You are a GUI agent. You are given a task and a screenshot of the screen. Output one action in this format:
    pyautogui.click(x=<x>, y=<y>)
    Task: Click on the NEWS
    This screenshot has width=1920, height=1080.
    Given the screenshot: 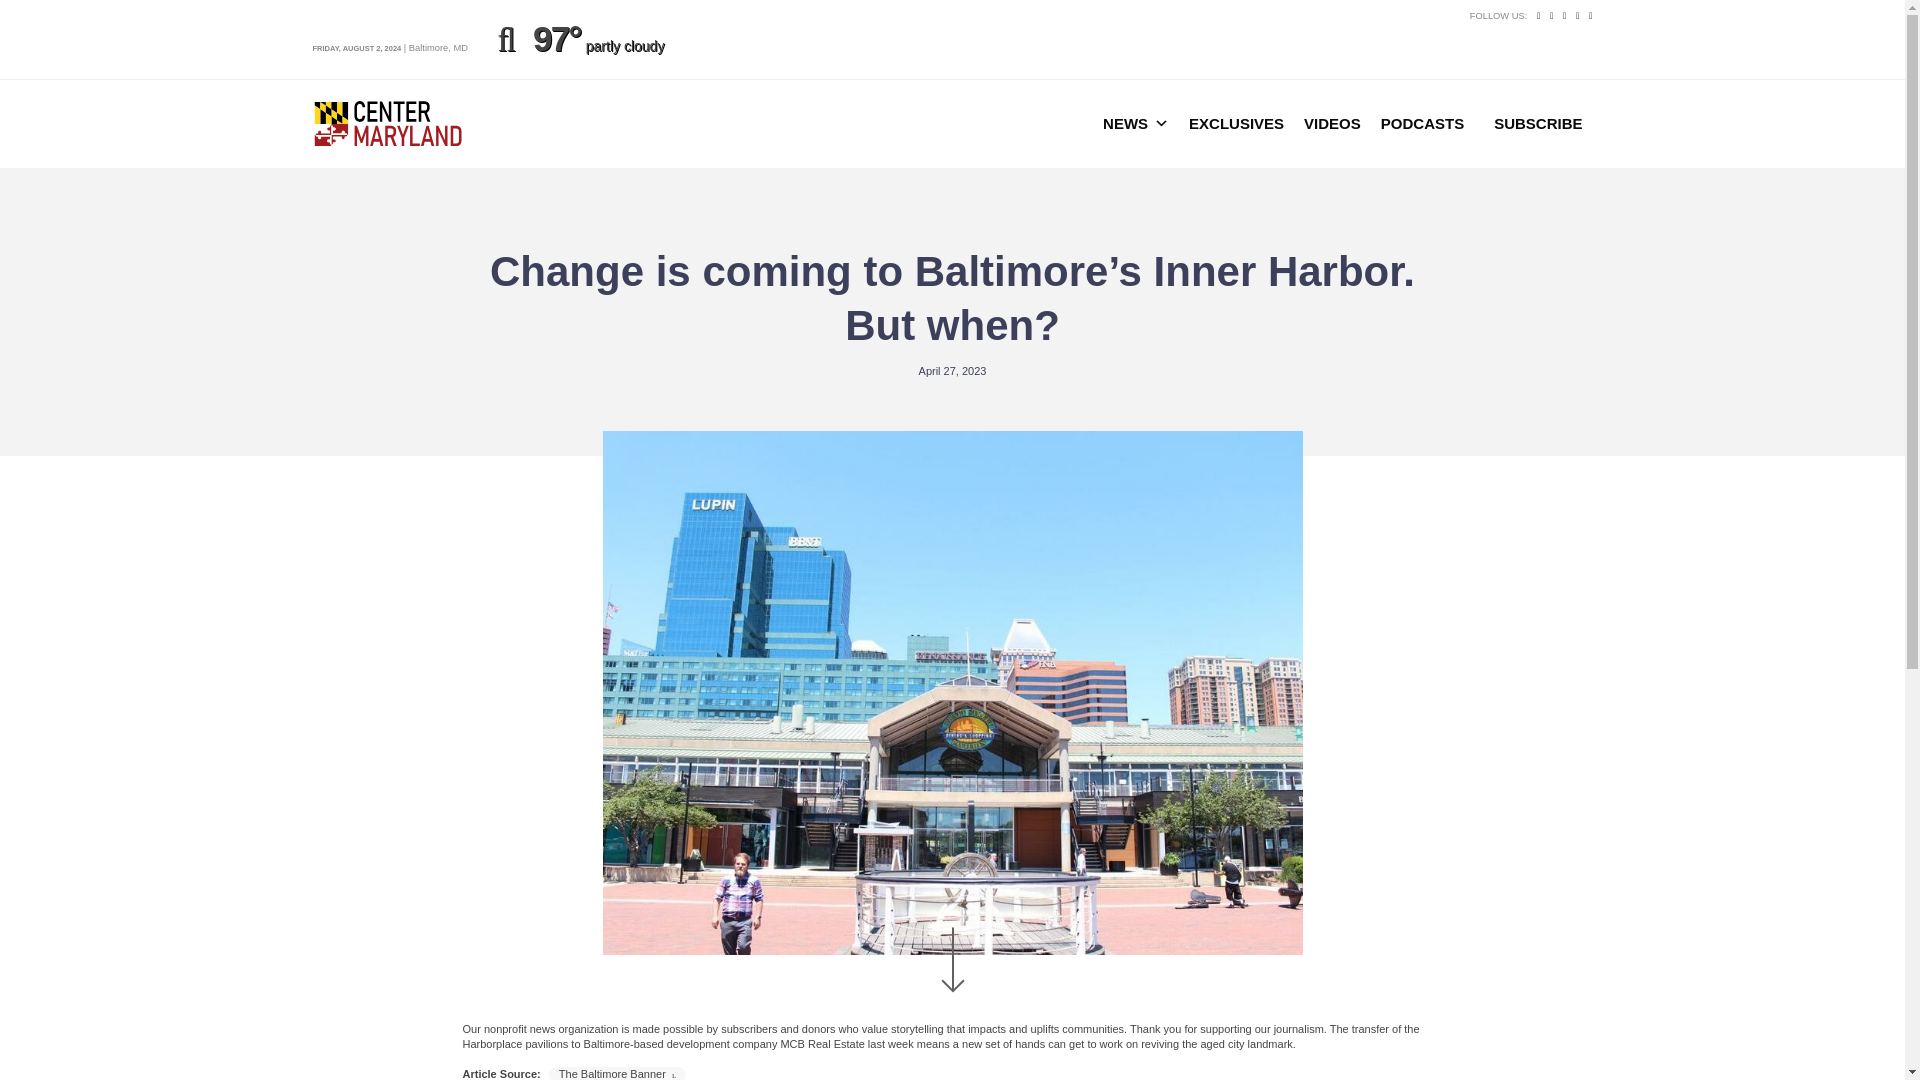 What is the action you would take?
    pyautogui.click(x=1135, y=123)
    